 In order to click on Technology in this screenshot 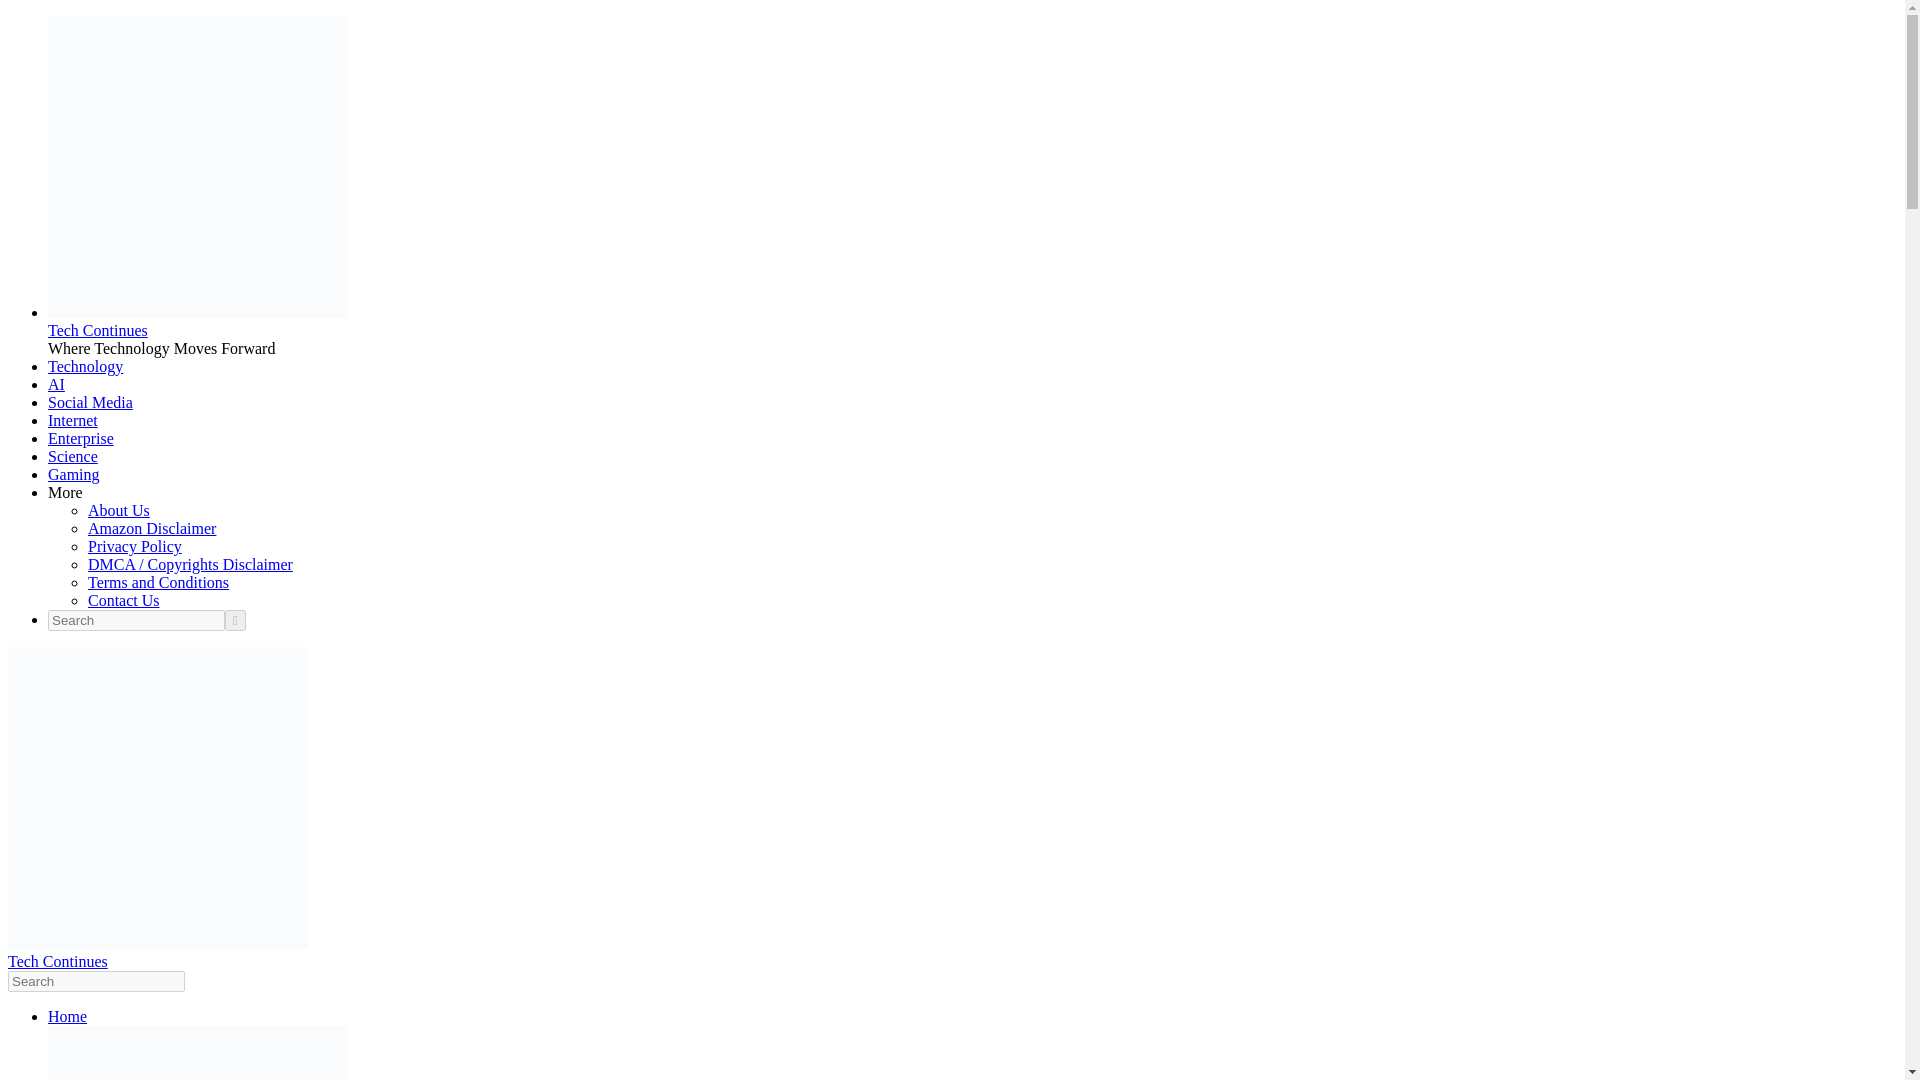, I will do `click(85, 366)`.